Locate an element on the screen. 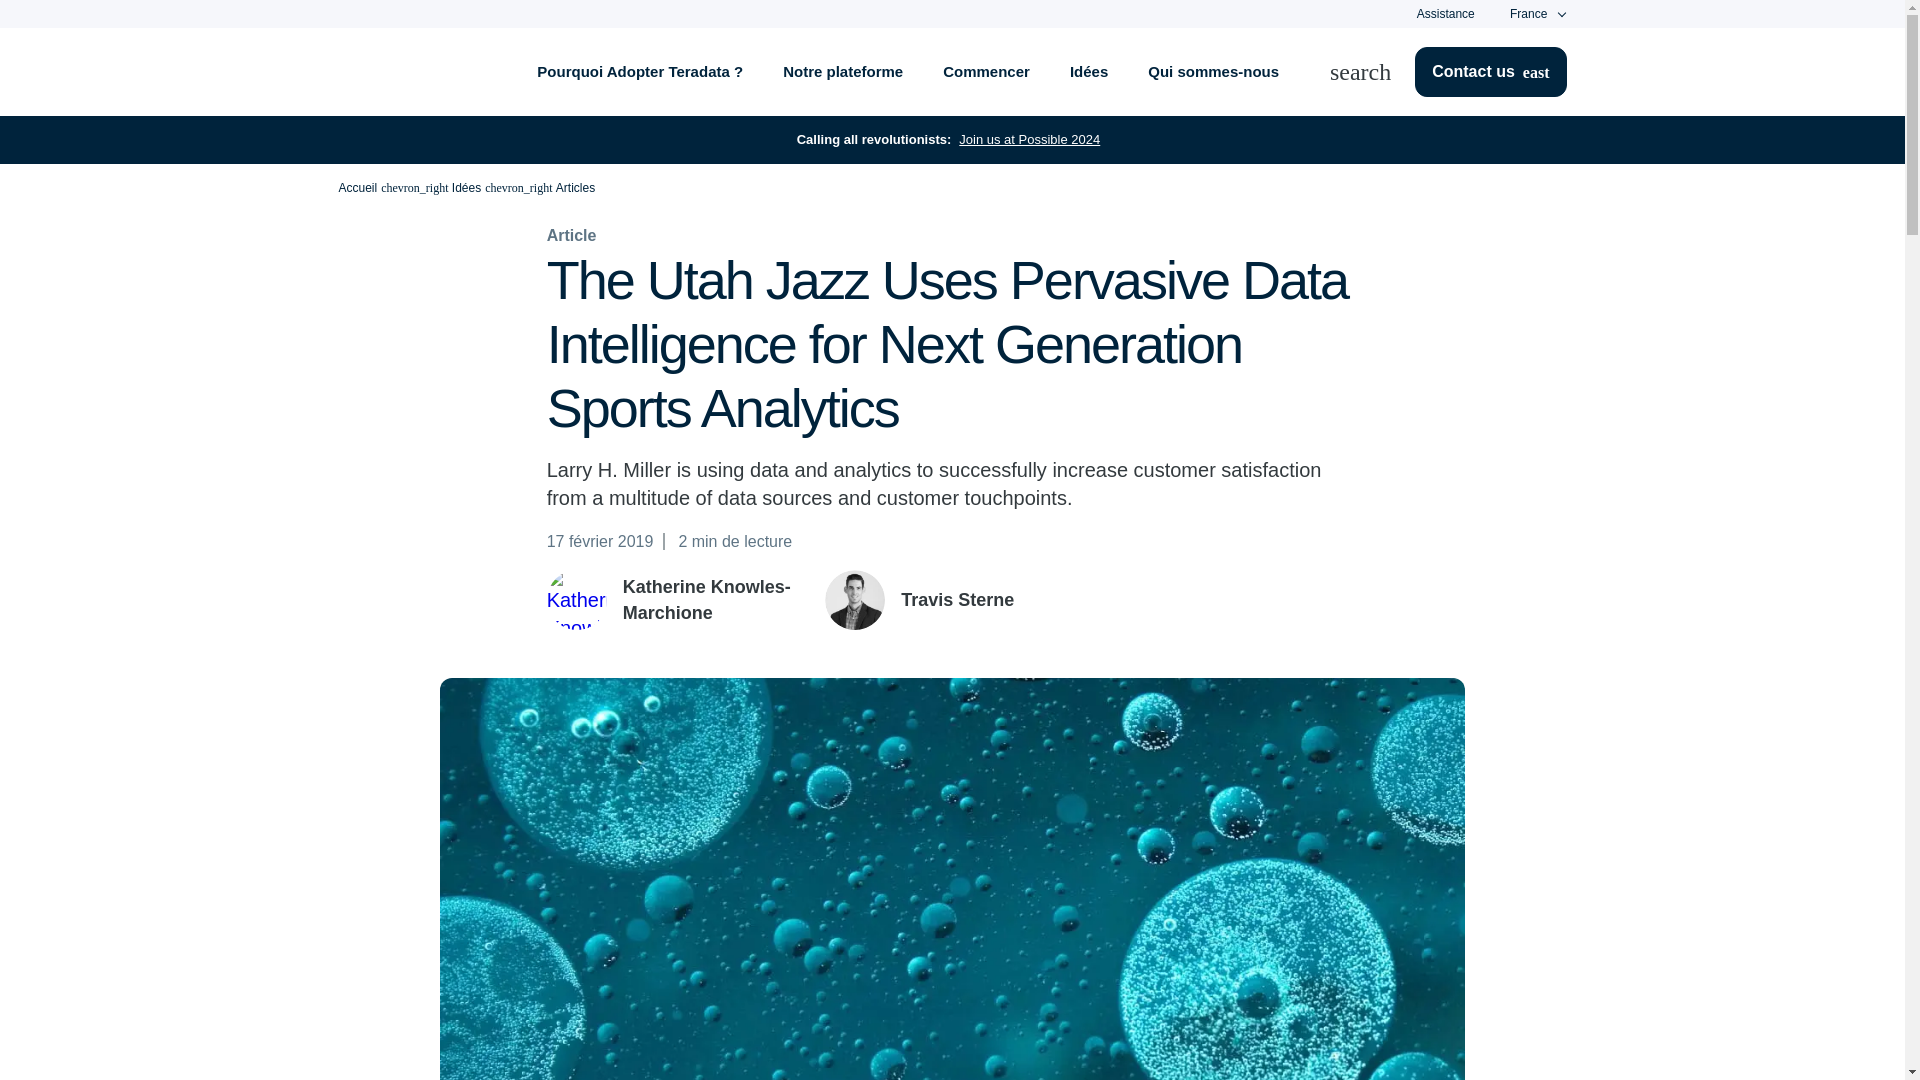 Image resolution: width=1920 pixels, height=1080 pixels. Contact us is located at coordinates (1490, 72).